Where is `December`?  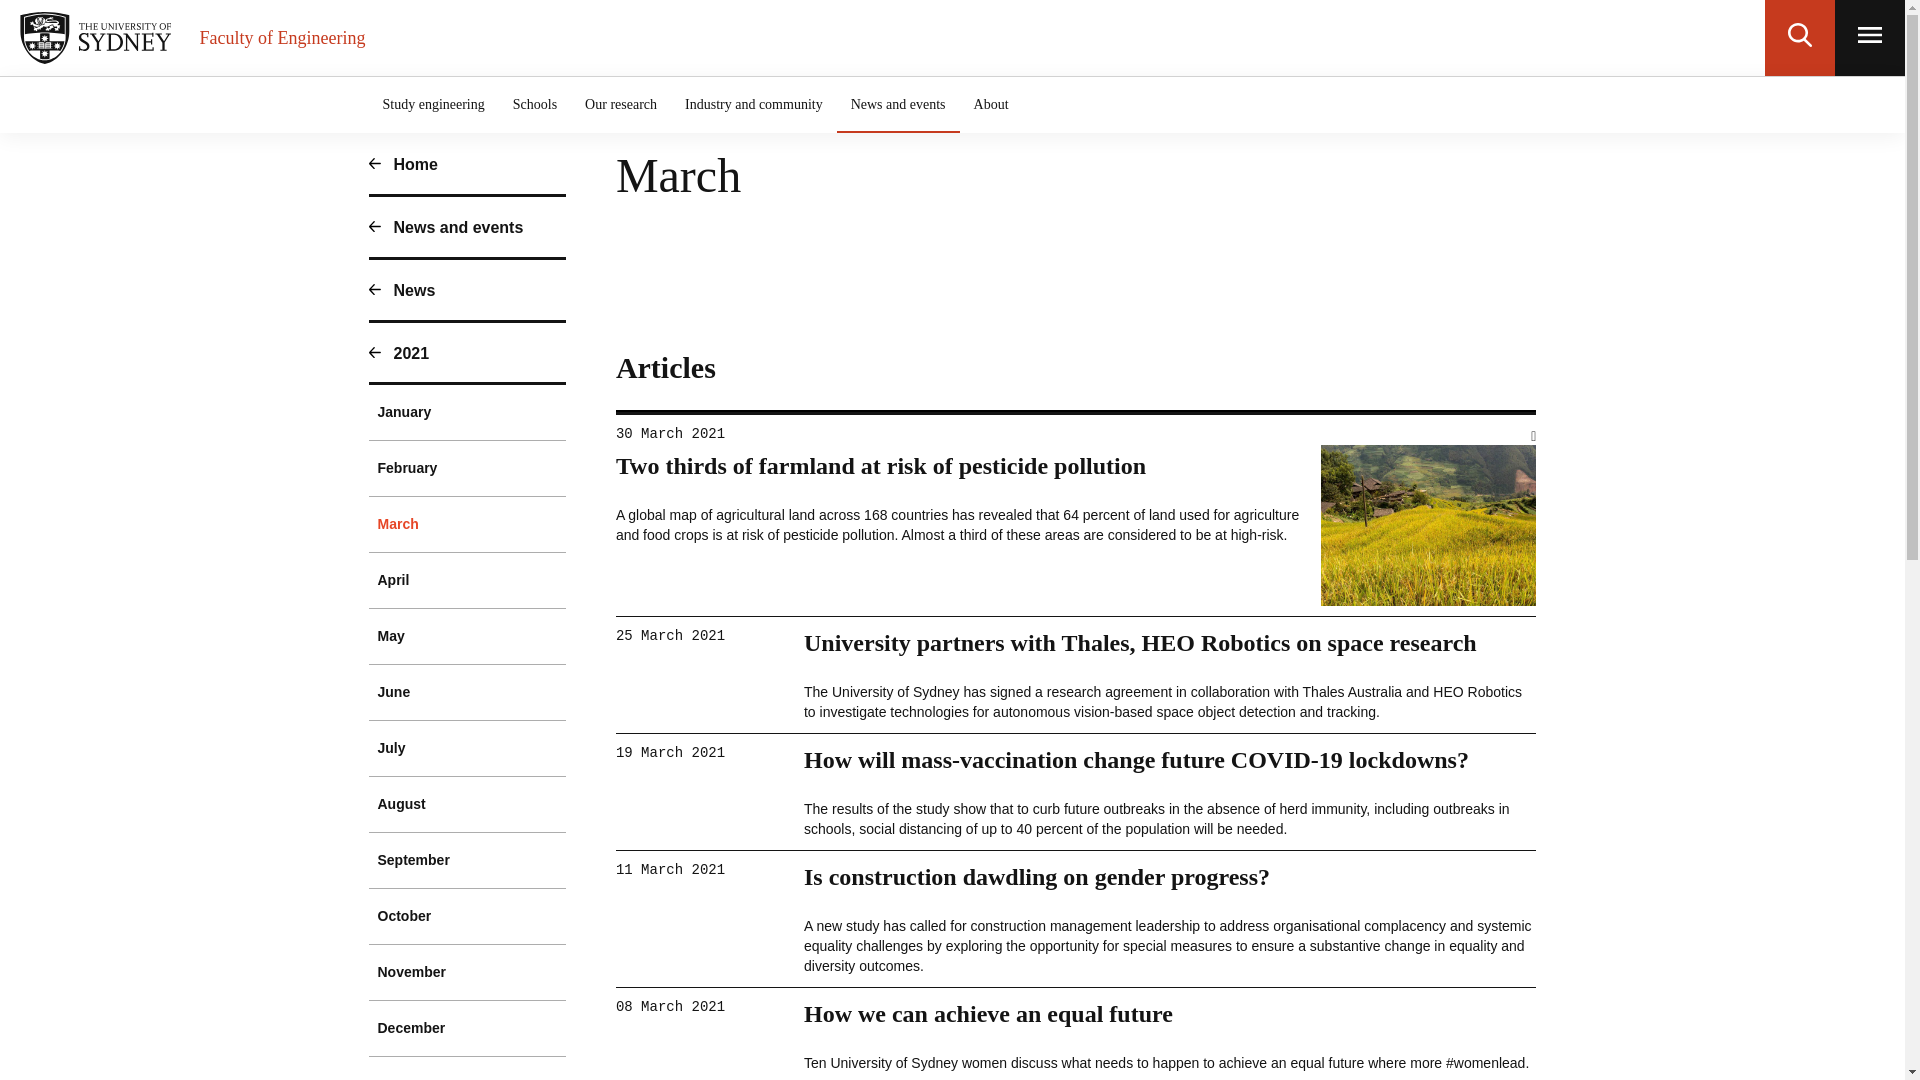 December is located at coordinates (467, 1028).